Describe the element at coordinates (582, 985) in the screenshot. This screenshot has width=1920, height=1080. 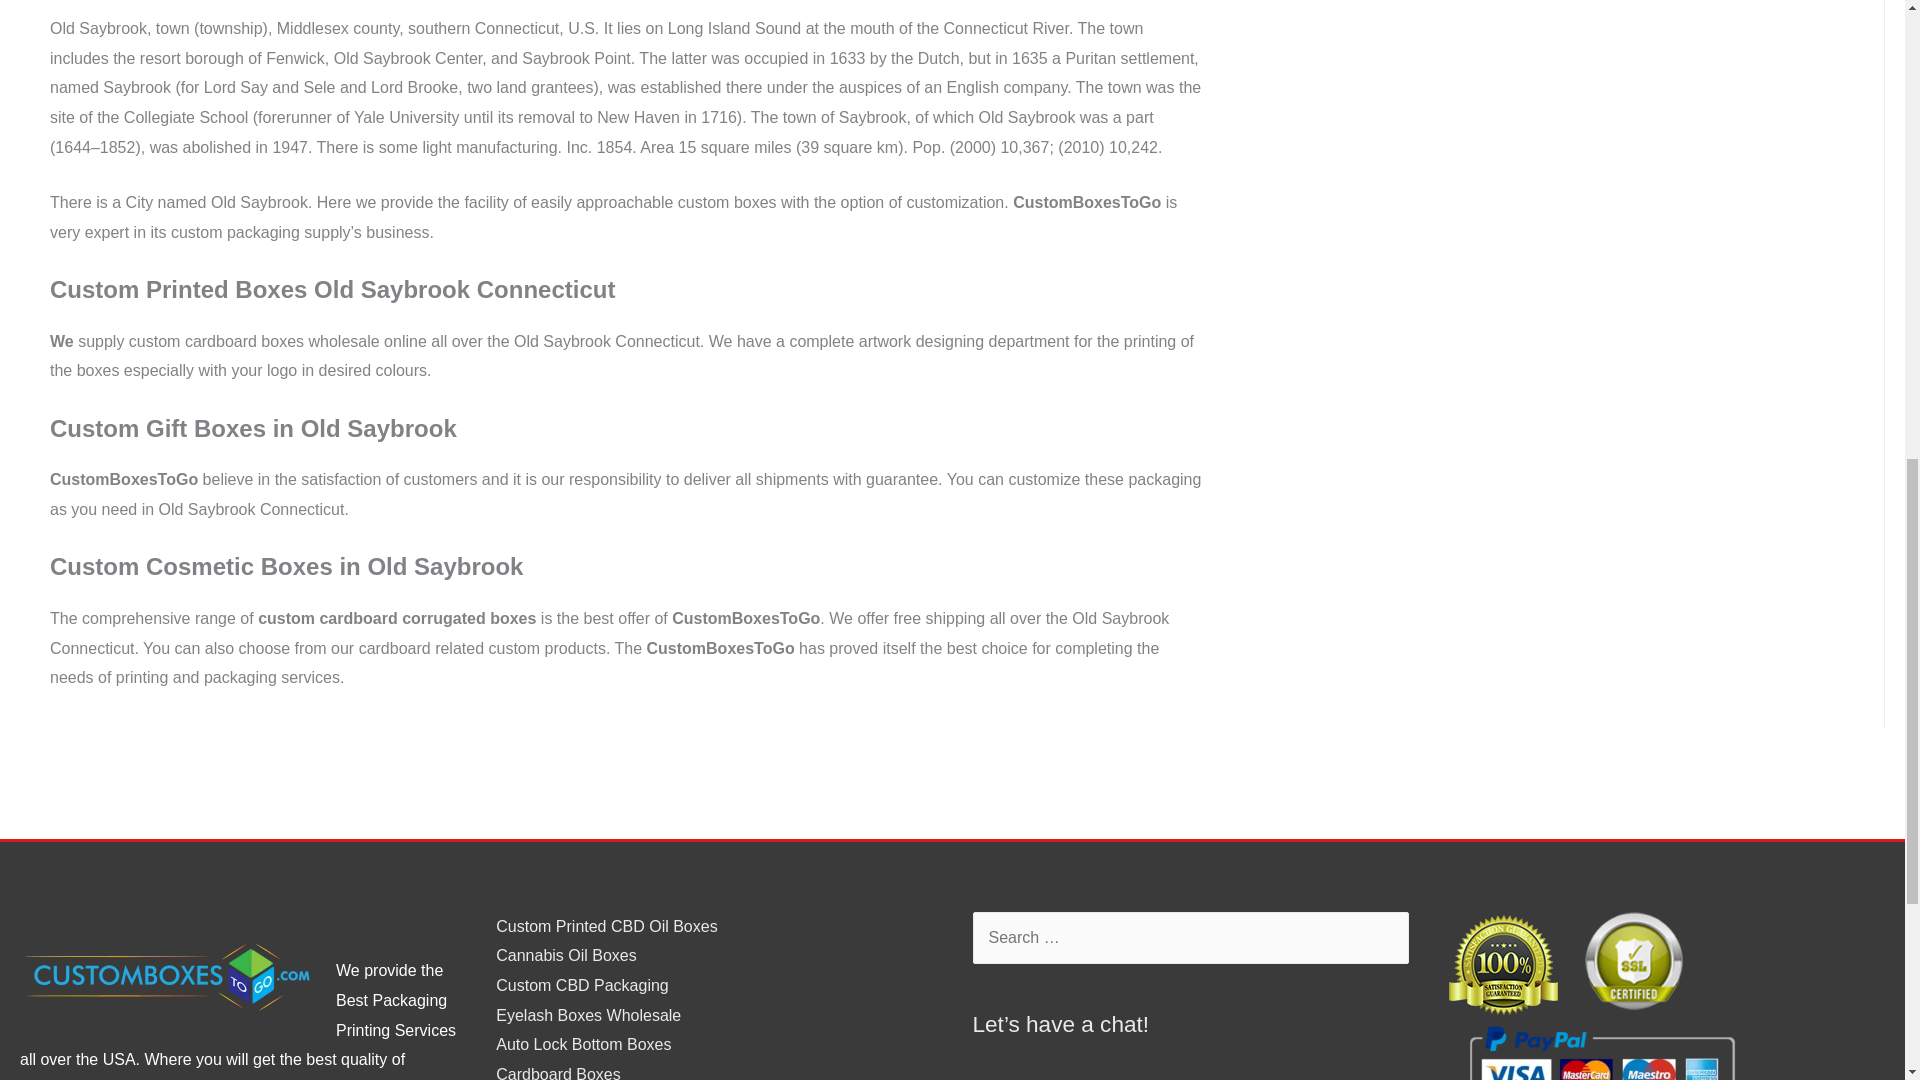
I see `Custom CBD Packaging` at that location.